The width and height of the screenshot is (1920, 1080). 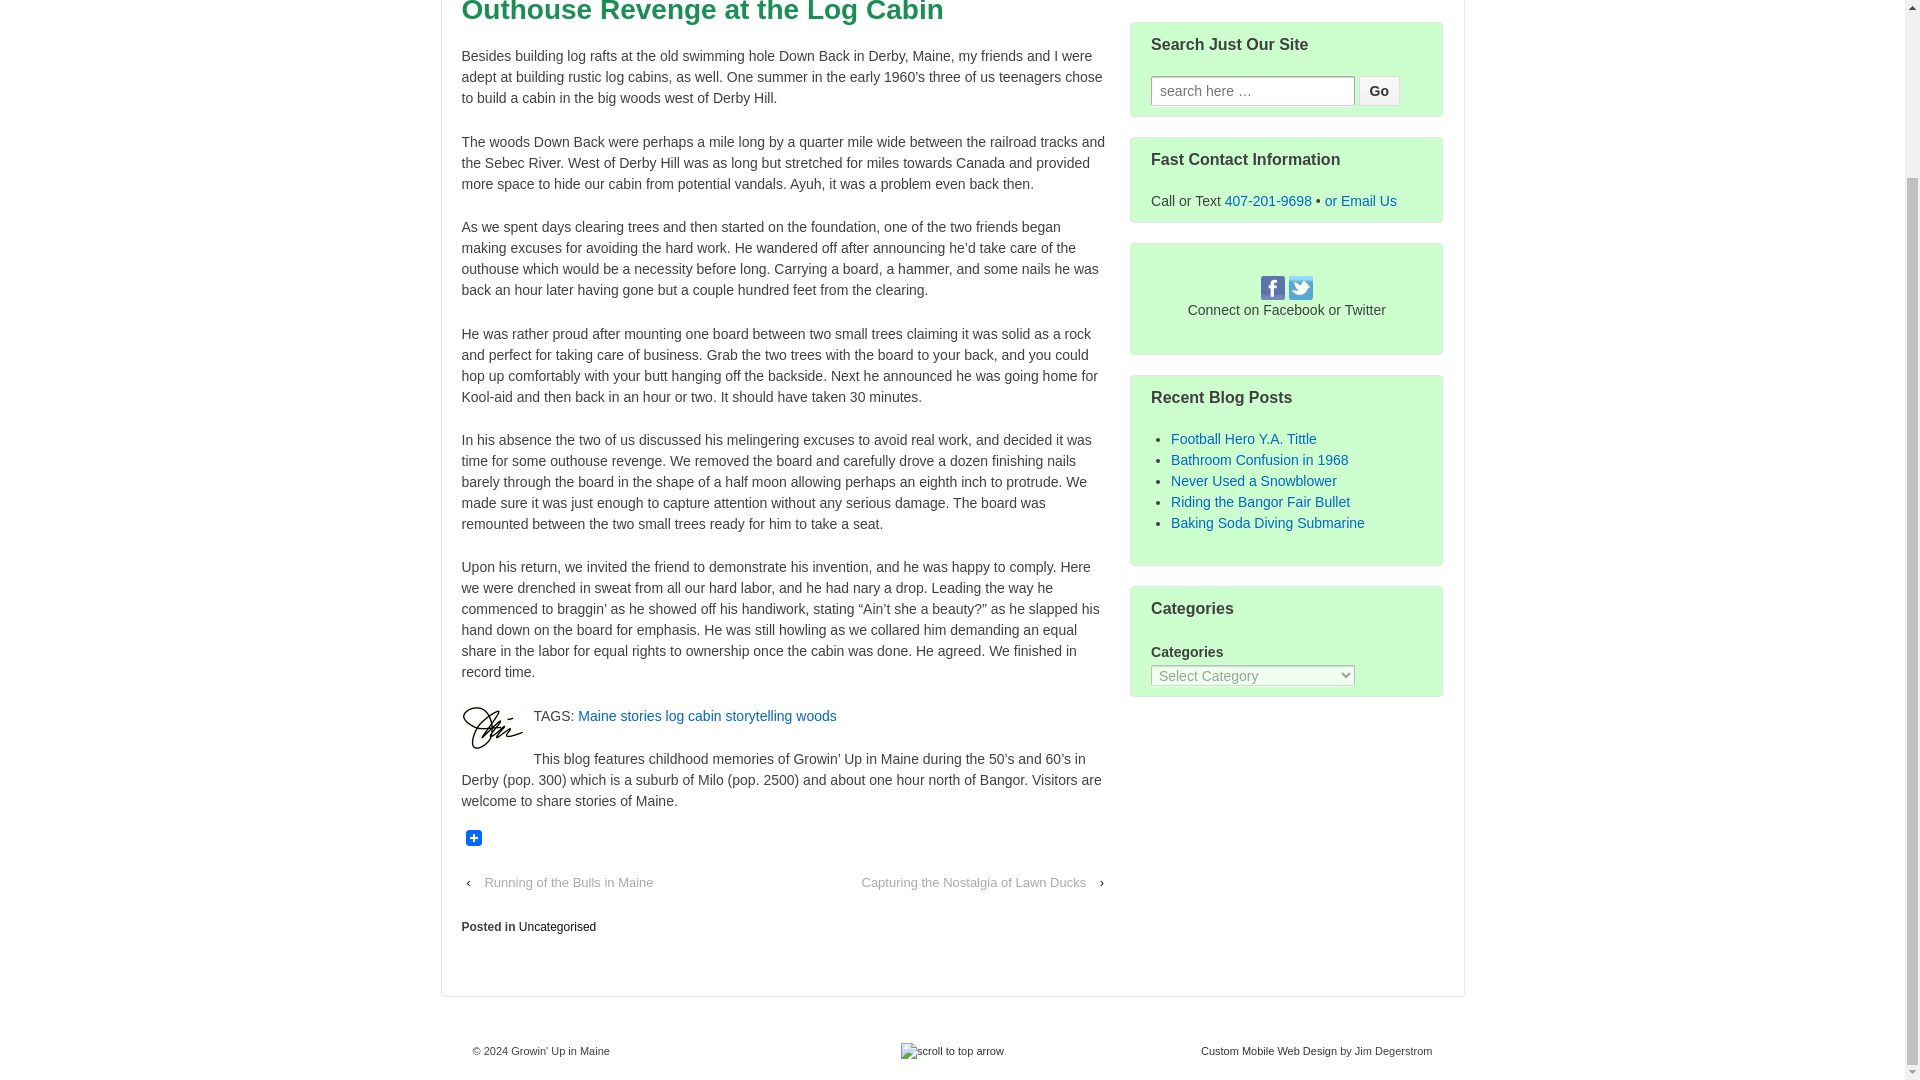 I want to click on log cabin, so click(x=694, y=716).